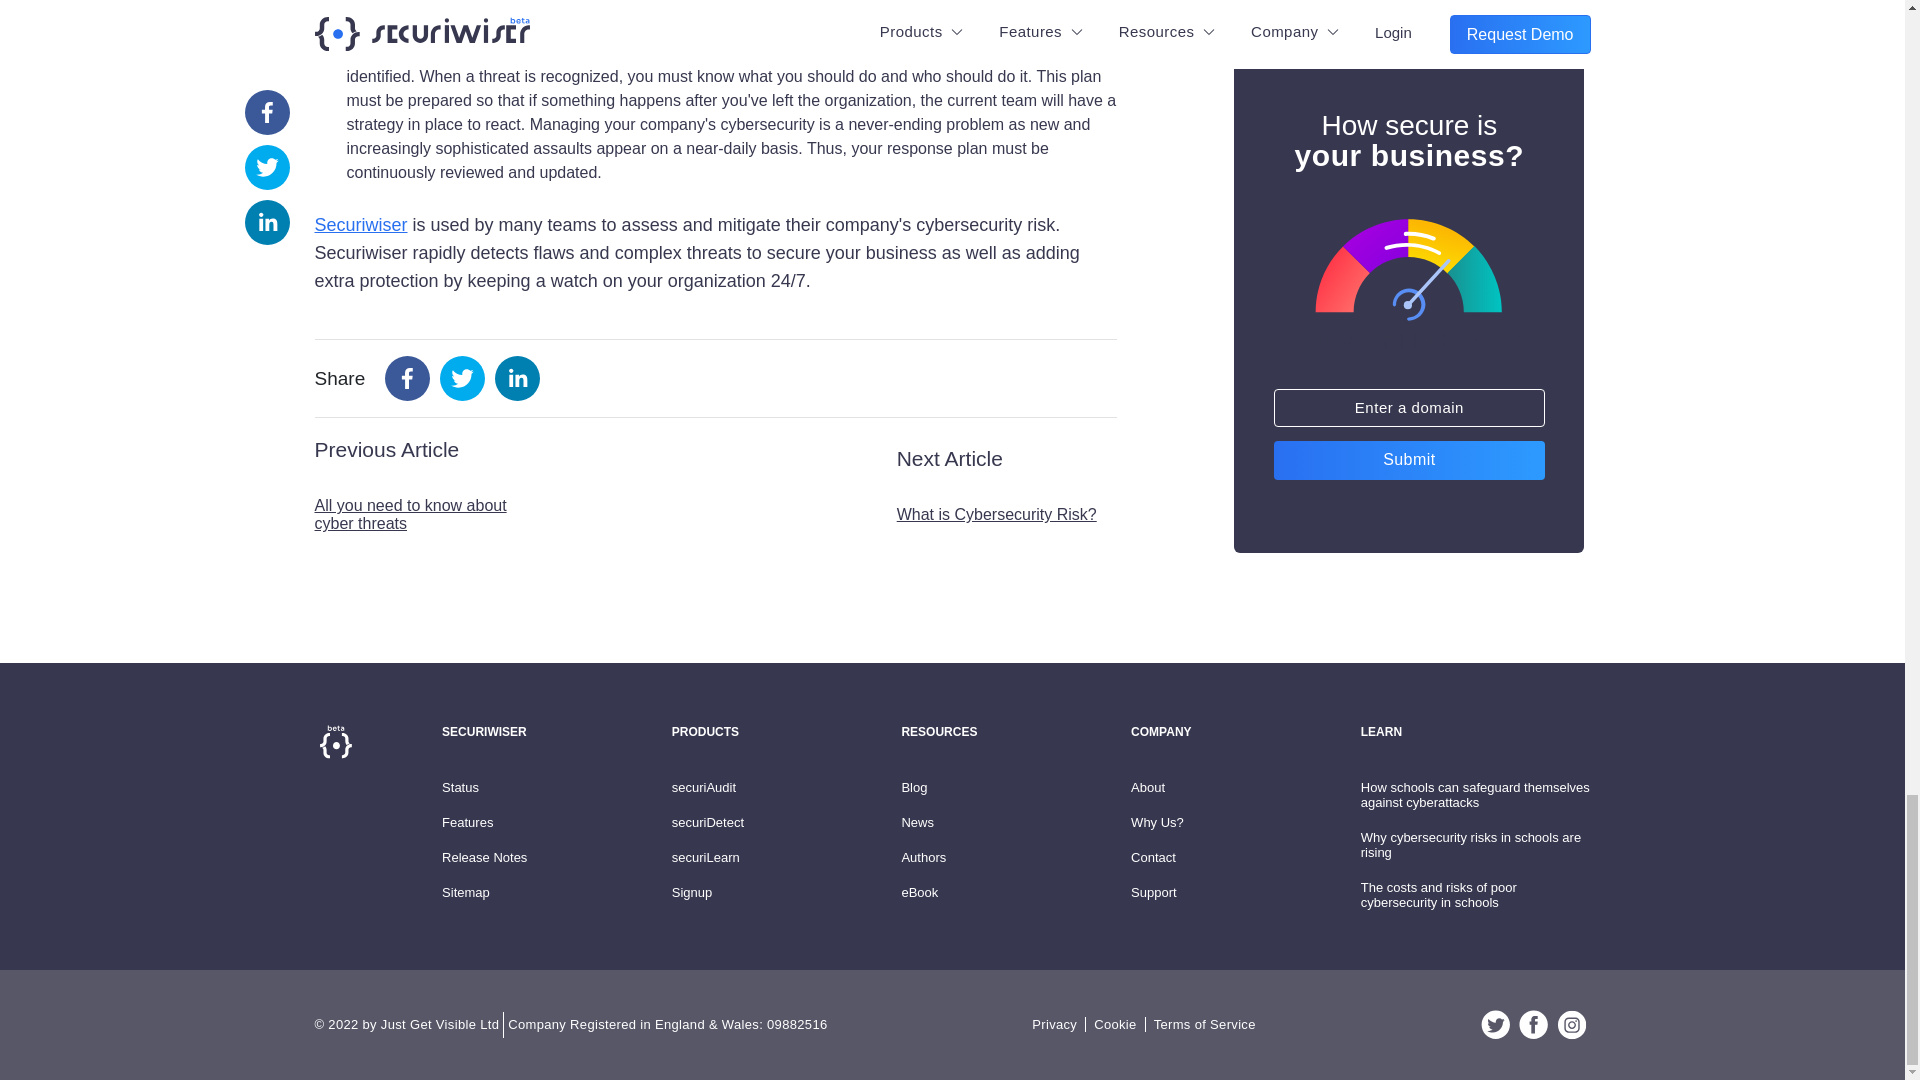 The height and width of the screenshot is (1080, 1920). Describe the element at coordinates (1153, 892) in the screenshot. I see `Support` at that location.